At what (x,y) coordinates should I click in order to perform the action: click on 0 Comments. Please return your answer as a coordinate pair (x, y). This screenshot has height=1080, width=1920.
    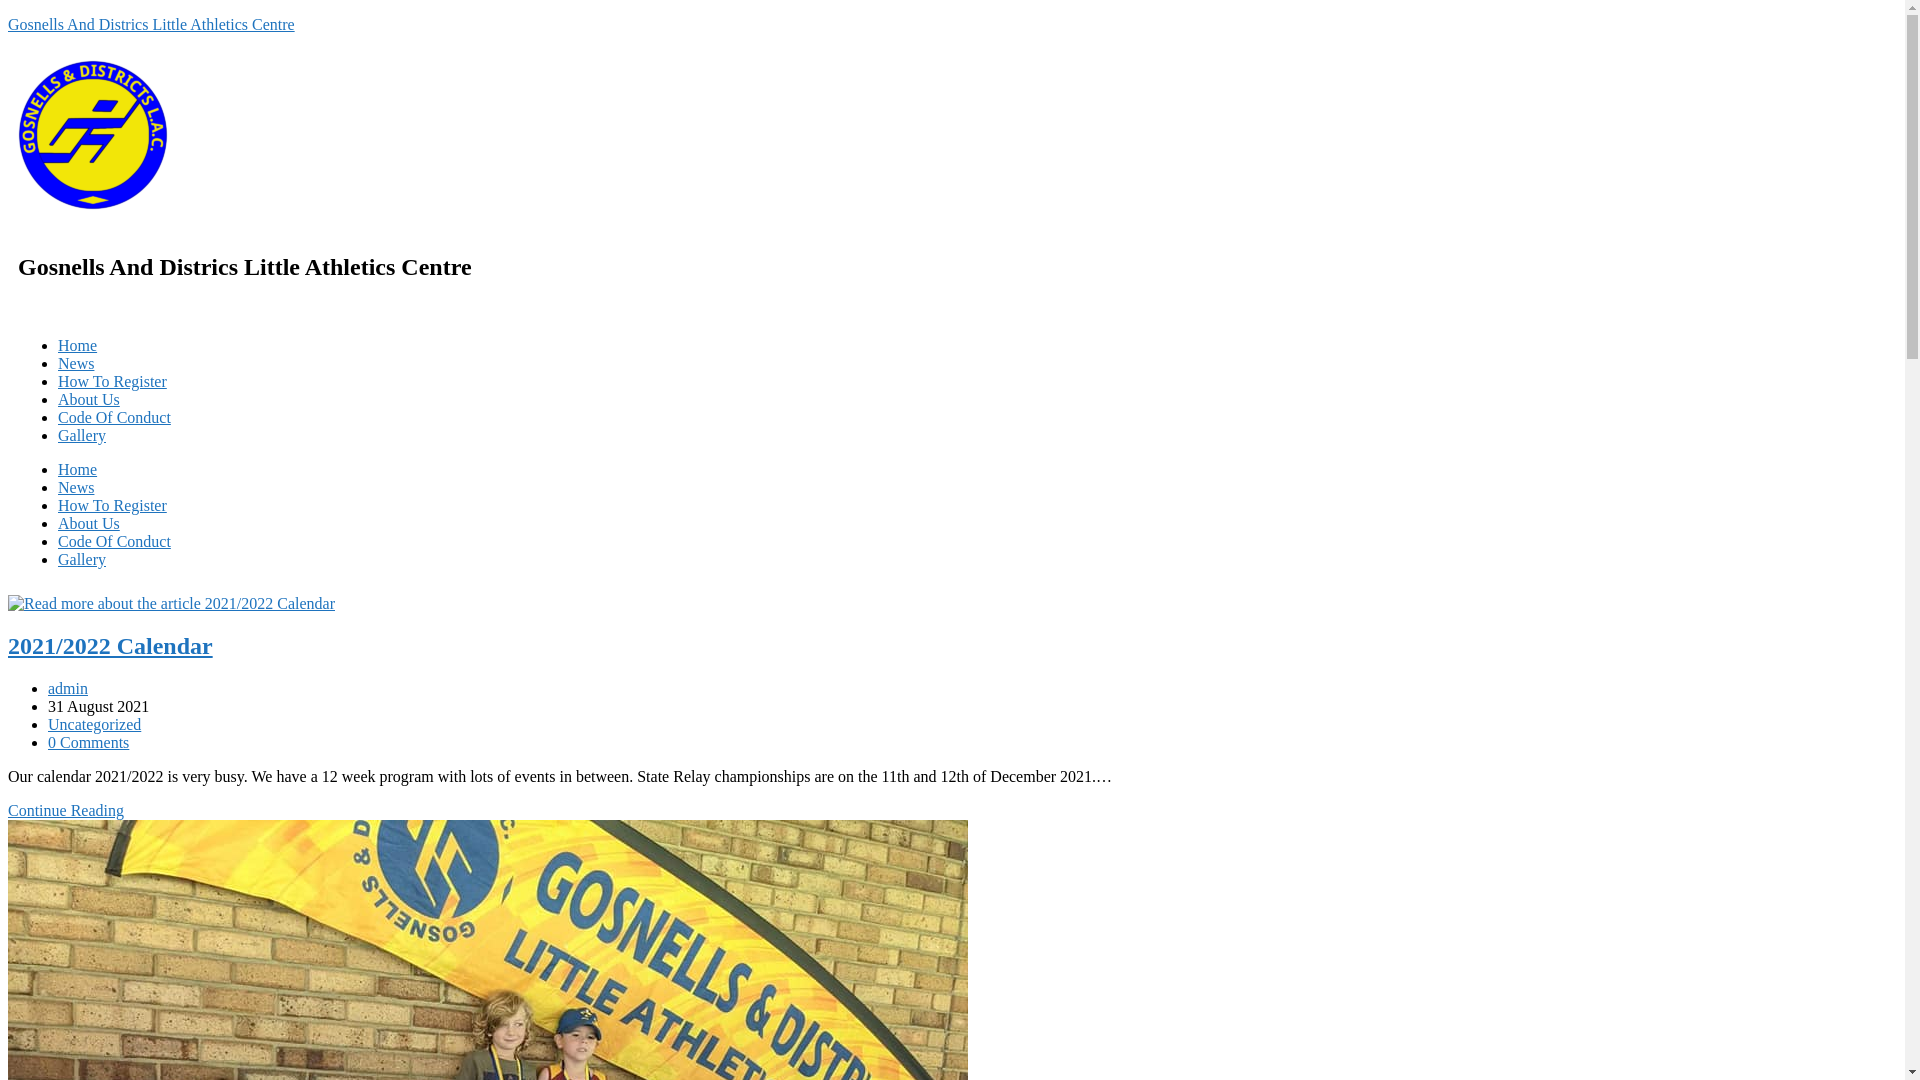
    Looking at the image, I should click on (88, 742).